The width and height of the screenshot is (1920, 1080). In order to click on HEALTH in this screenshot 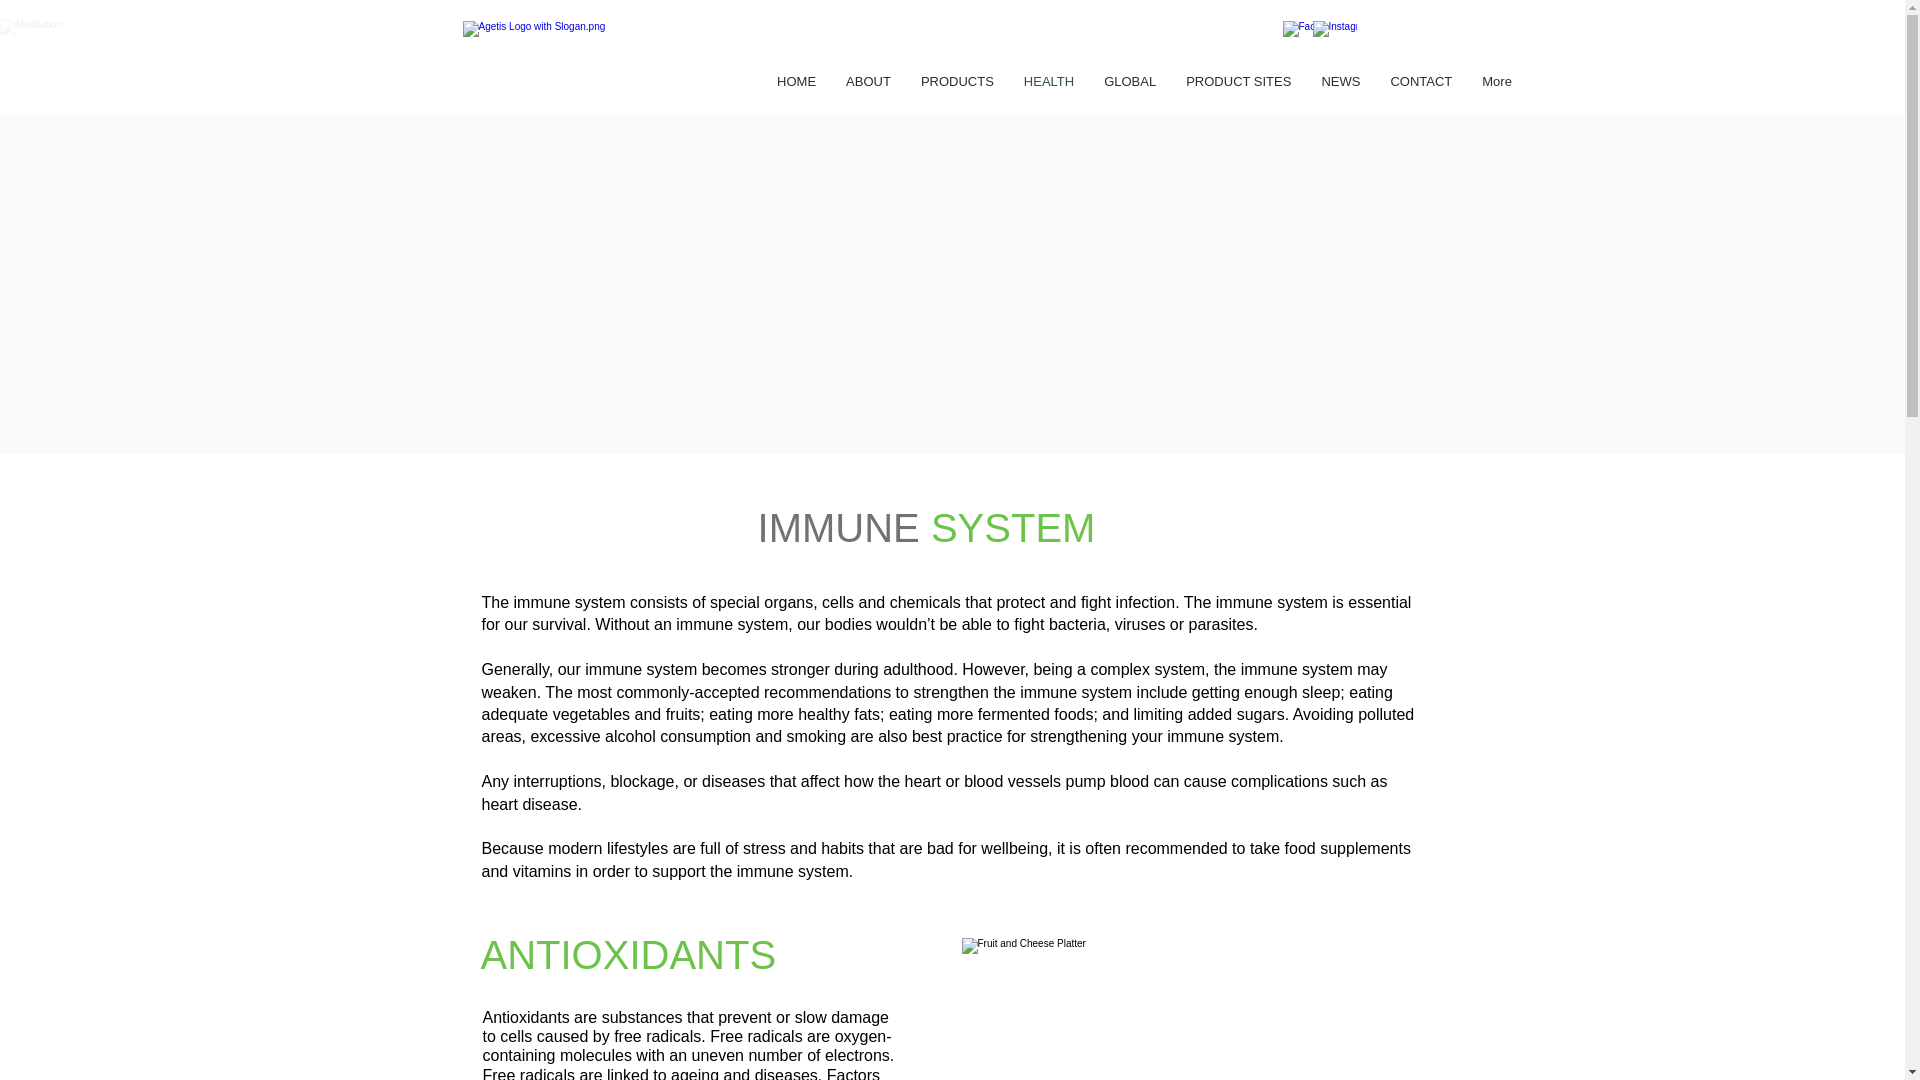, I will do `click(1048, 92)`.